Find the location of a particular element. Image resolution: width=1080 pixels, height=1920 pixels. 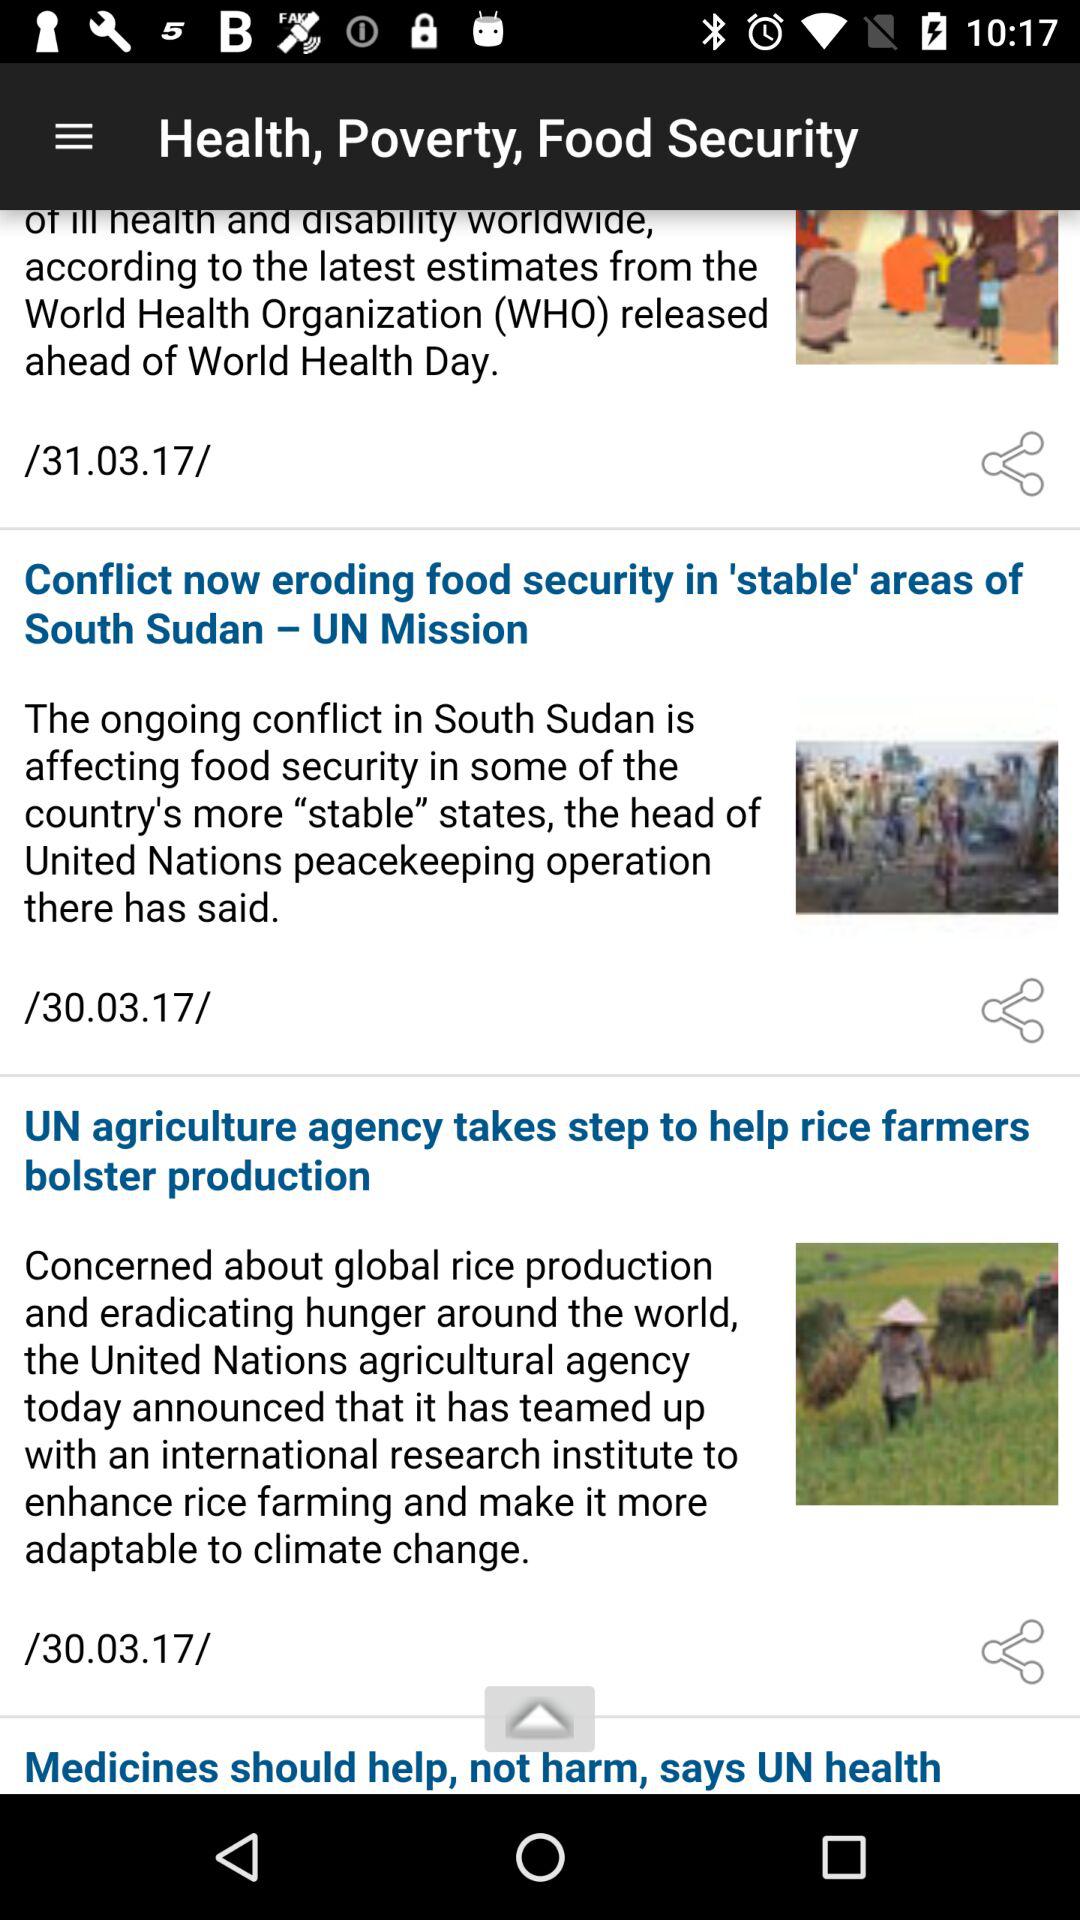

news sharing symbol is located at coordinates (1017, 464).